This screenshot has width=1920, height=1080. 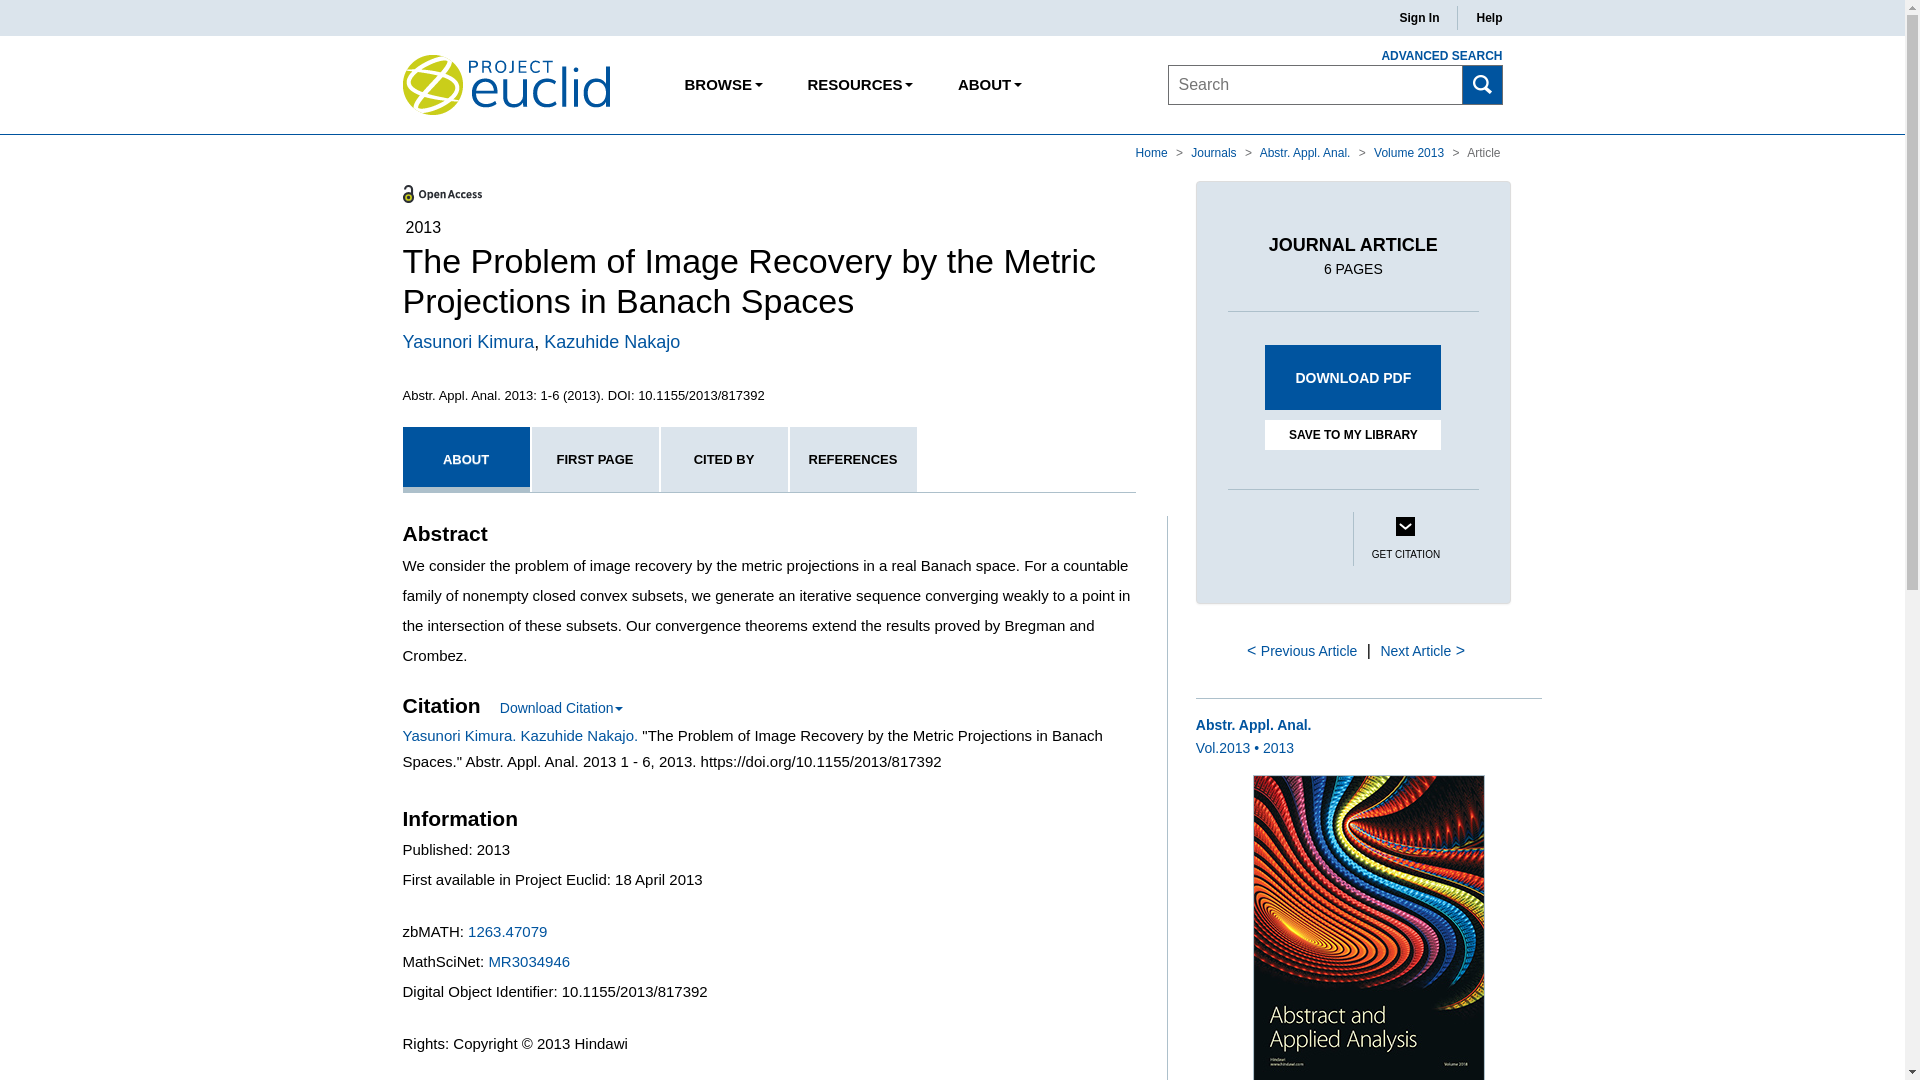 I want to click on Abstr. Appl. Anal., so click(x=1306, y=152).